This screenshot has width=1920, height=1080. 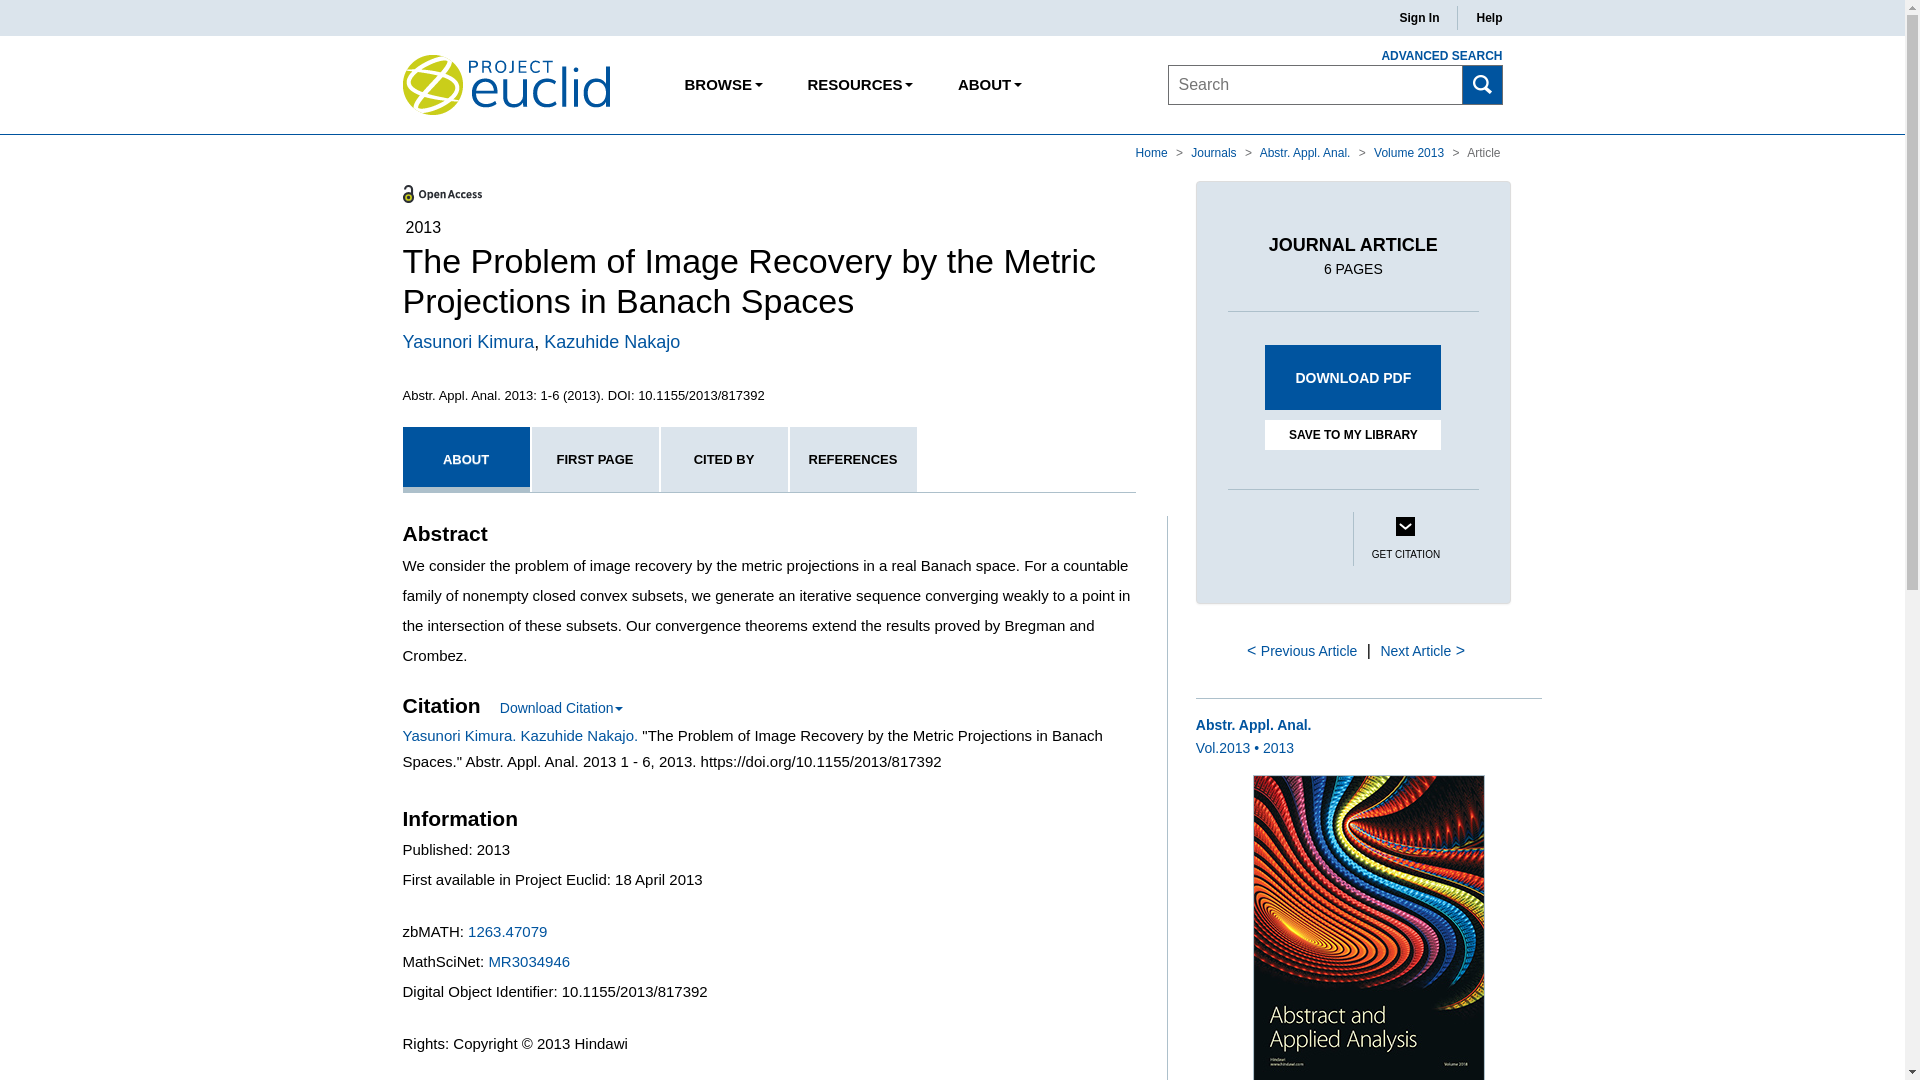 I want to click on Abstr. Appl. Anal., so click(x=1306, y=152).